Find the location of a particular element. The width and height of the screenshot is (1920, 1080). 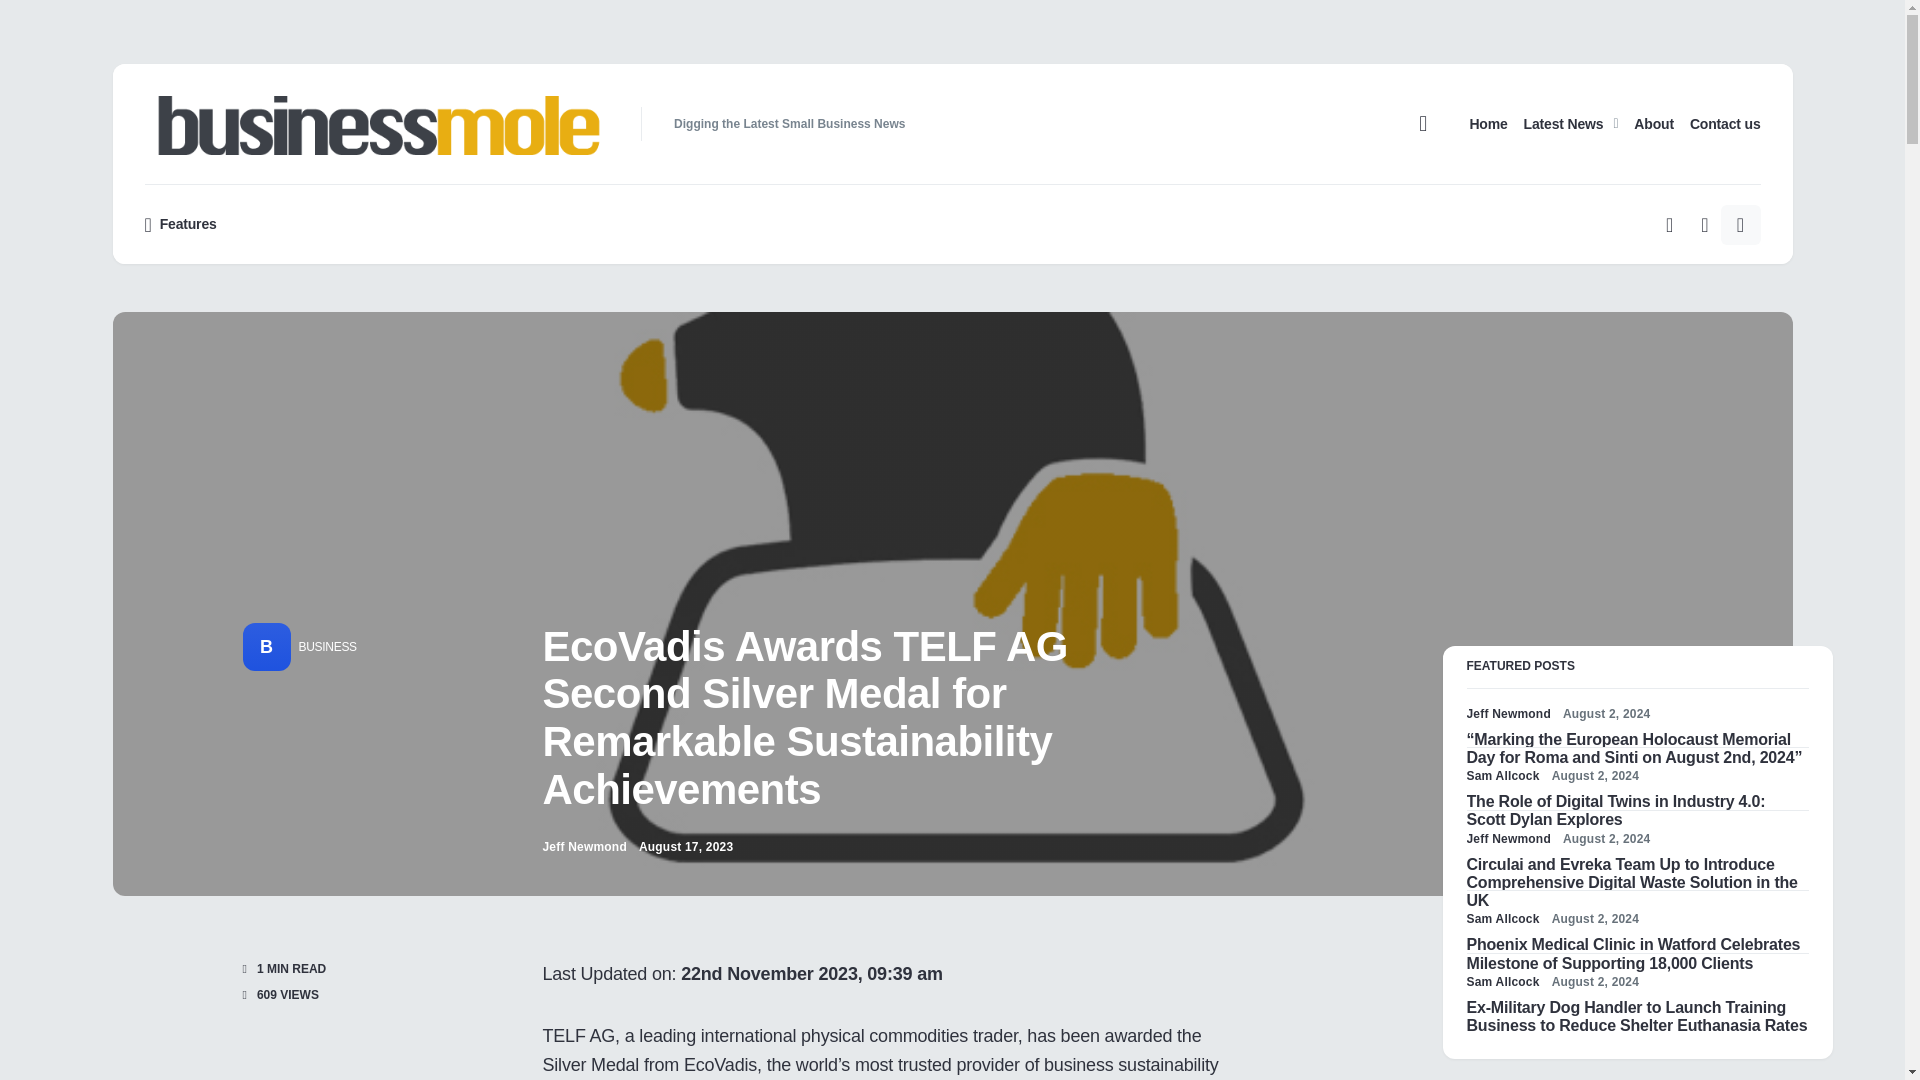

View all posts by Sam Allcock is located at coordinates (1502, 918).